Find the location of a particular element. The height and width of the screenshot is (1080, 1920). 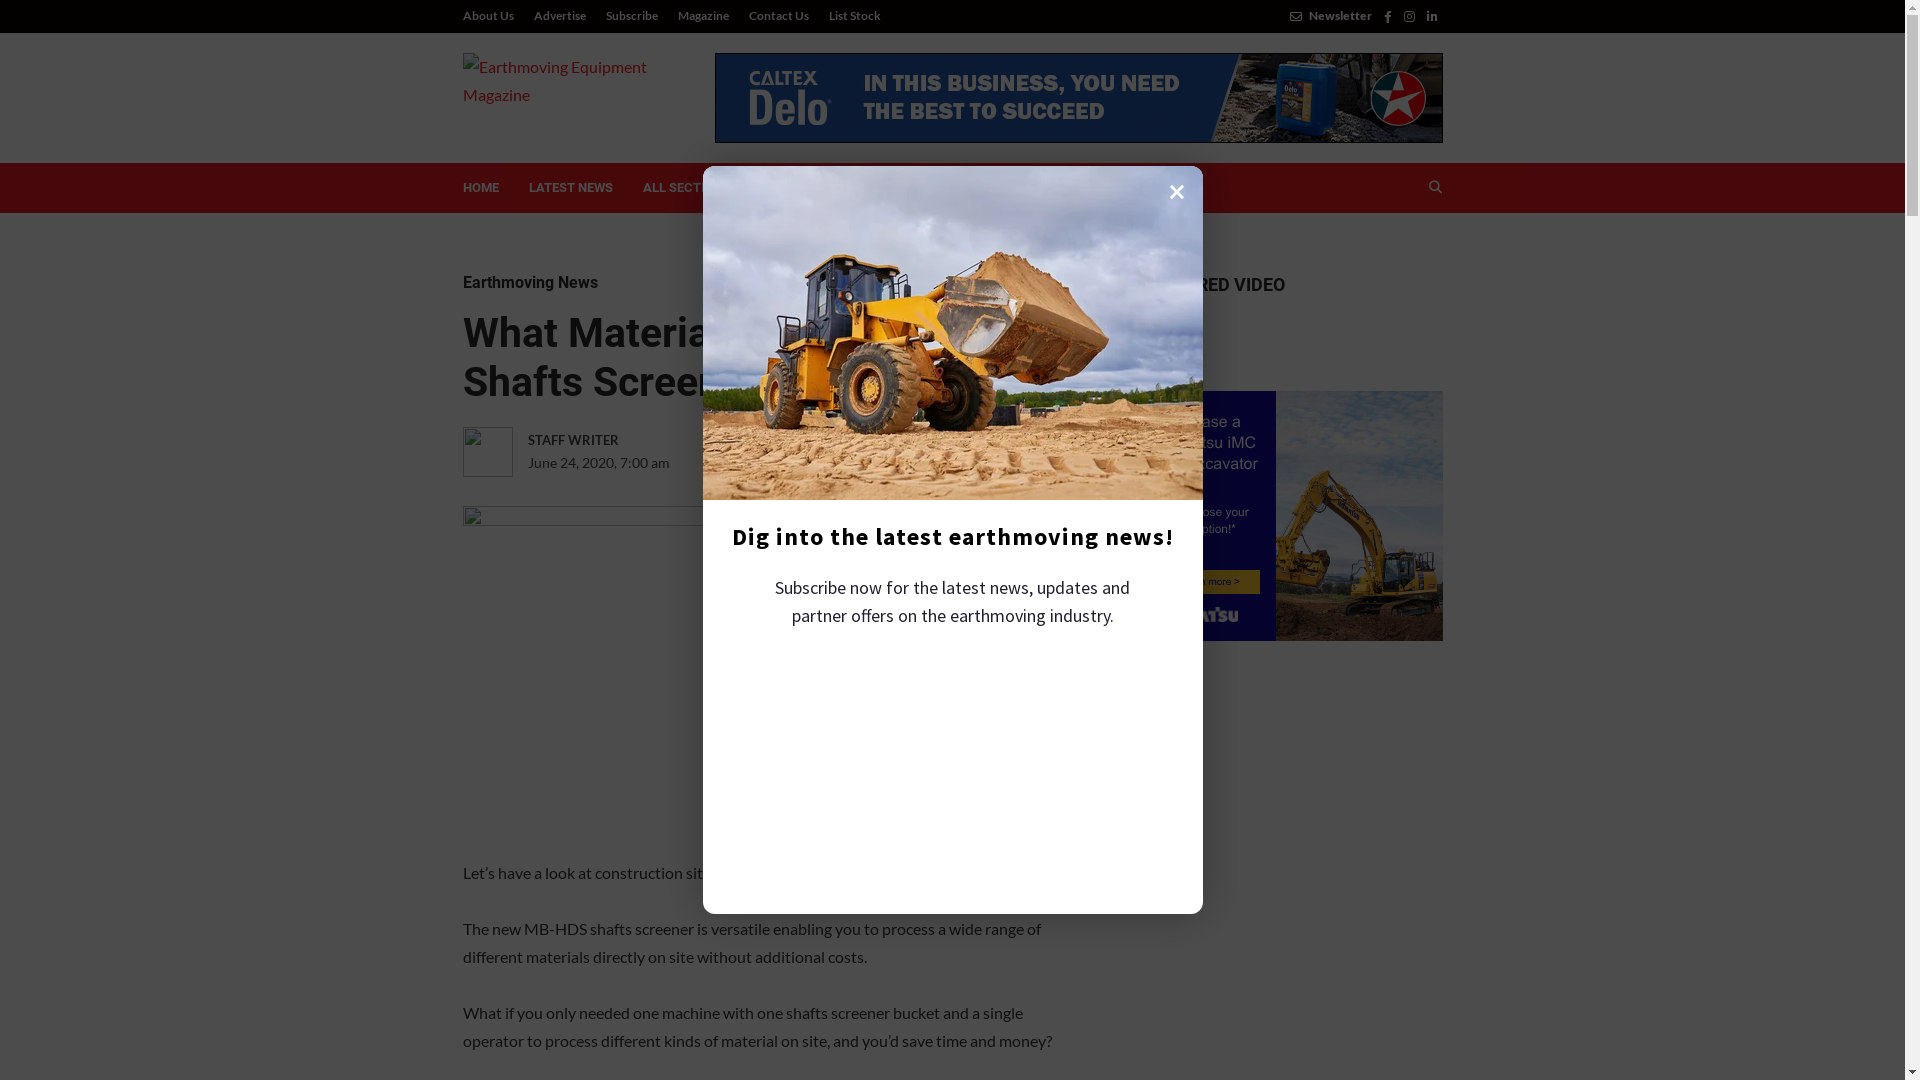

Share on Email is located at coordinates (961, 463).